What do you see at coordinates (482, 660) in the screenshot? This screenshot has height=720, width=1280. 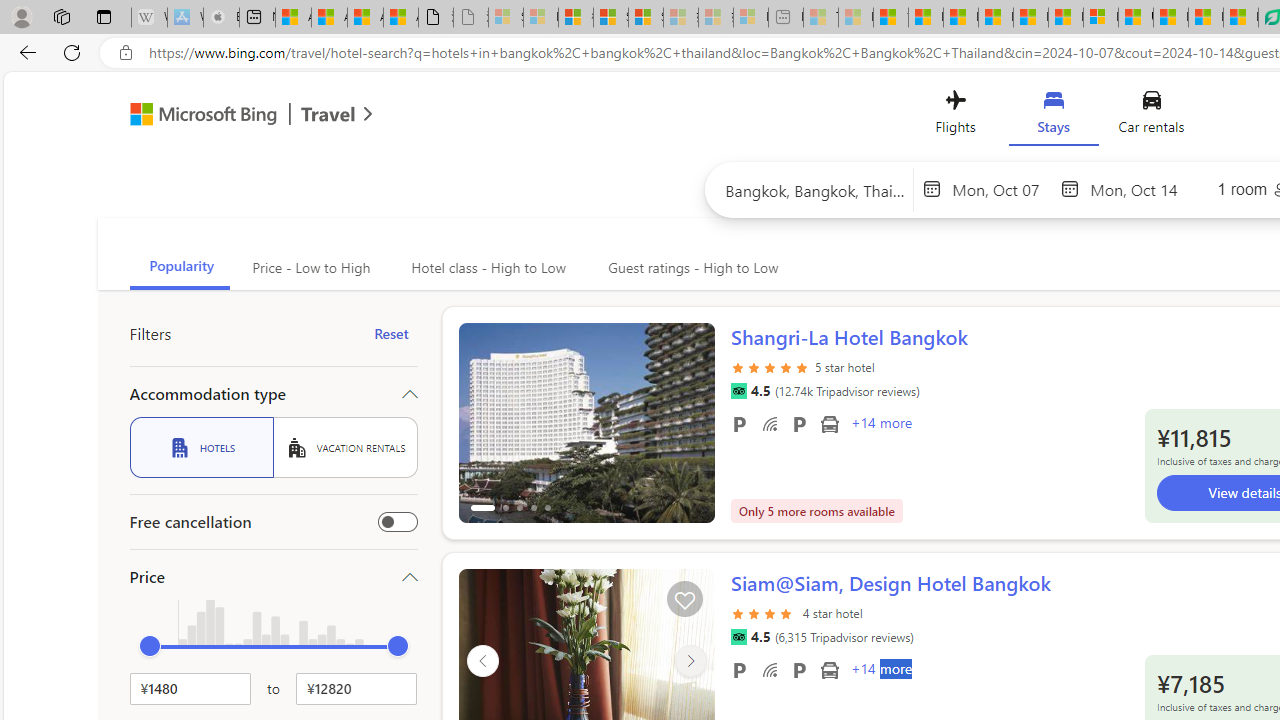 I see `ScrollLeft` at bounding box center [482, 660].